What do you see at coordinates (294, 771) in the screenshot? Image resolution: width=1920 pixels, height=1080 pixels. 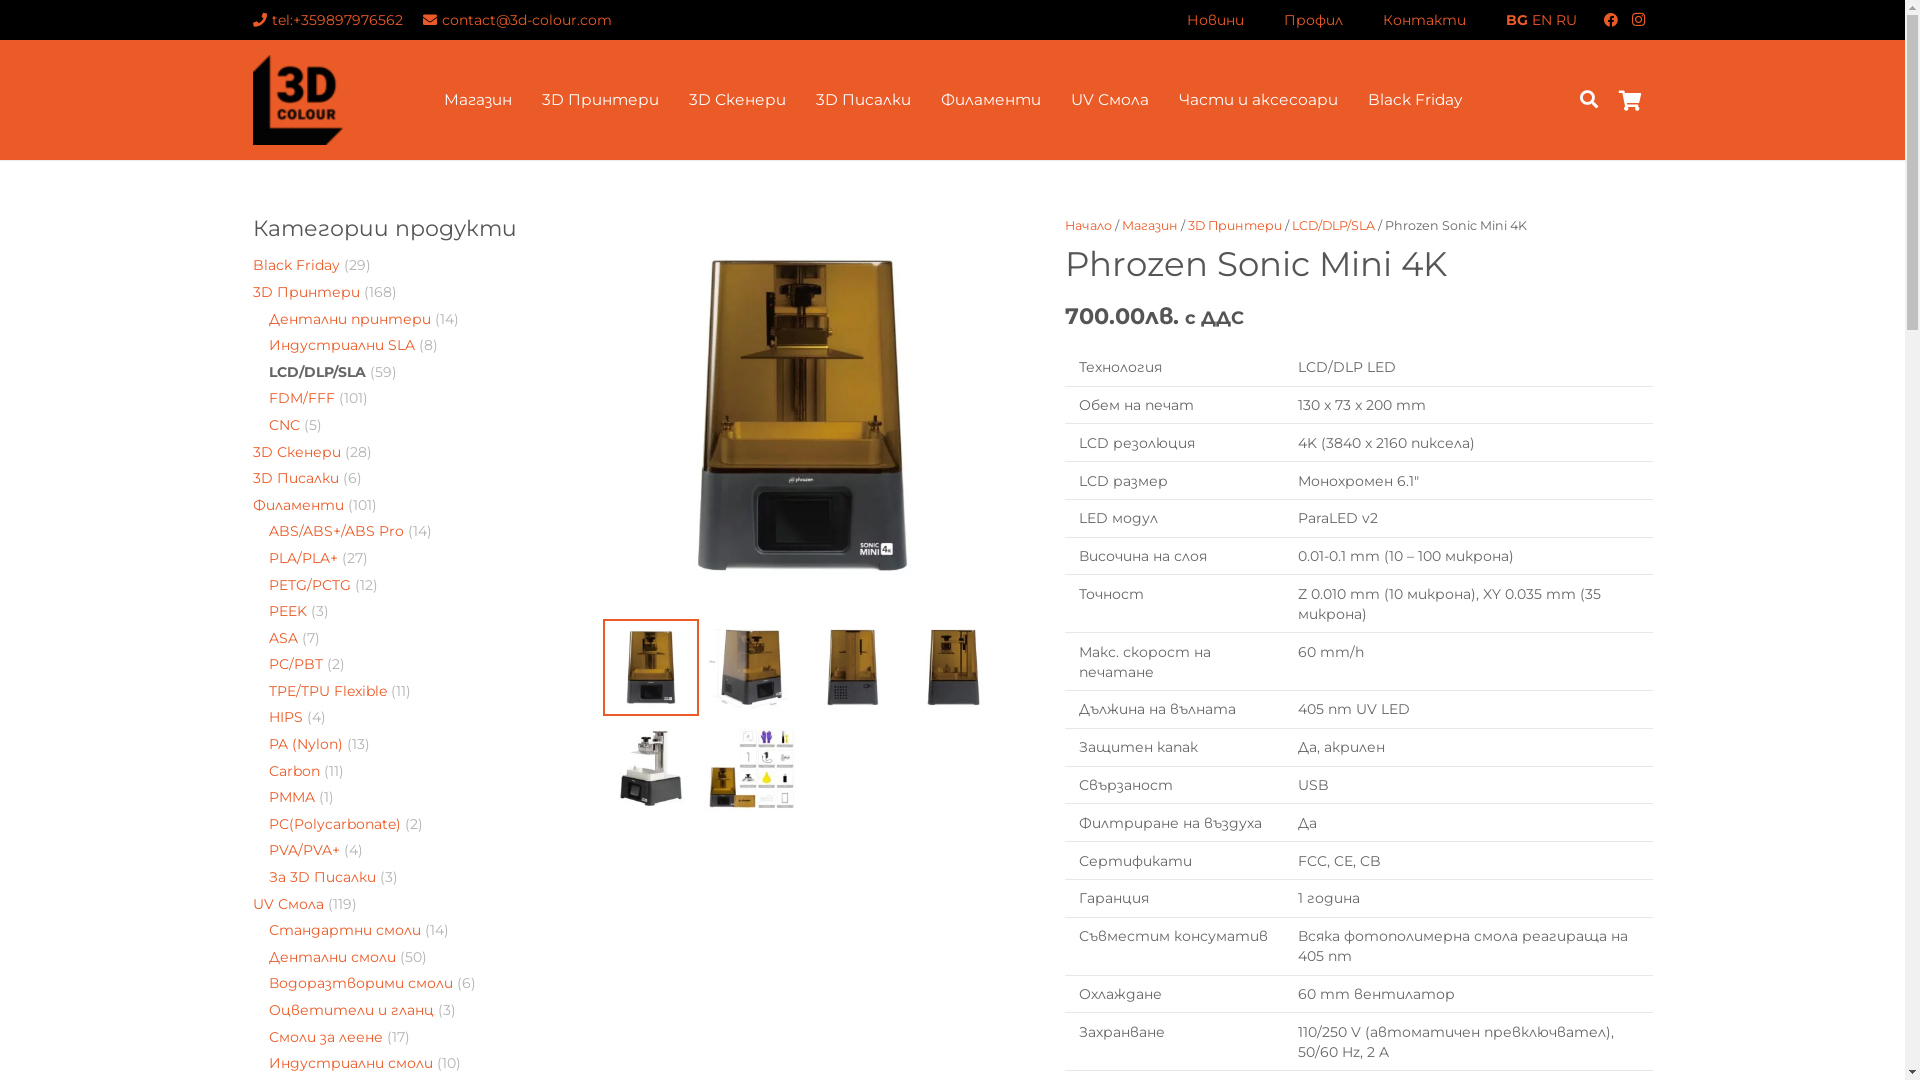 I see `Carbon` at bounding box center [294, 771].